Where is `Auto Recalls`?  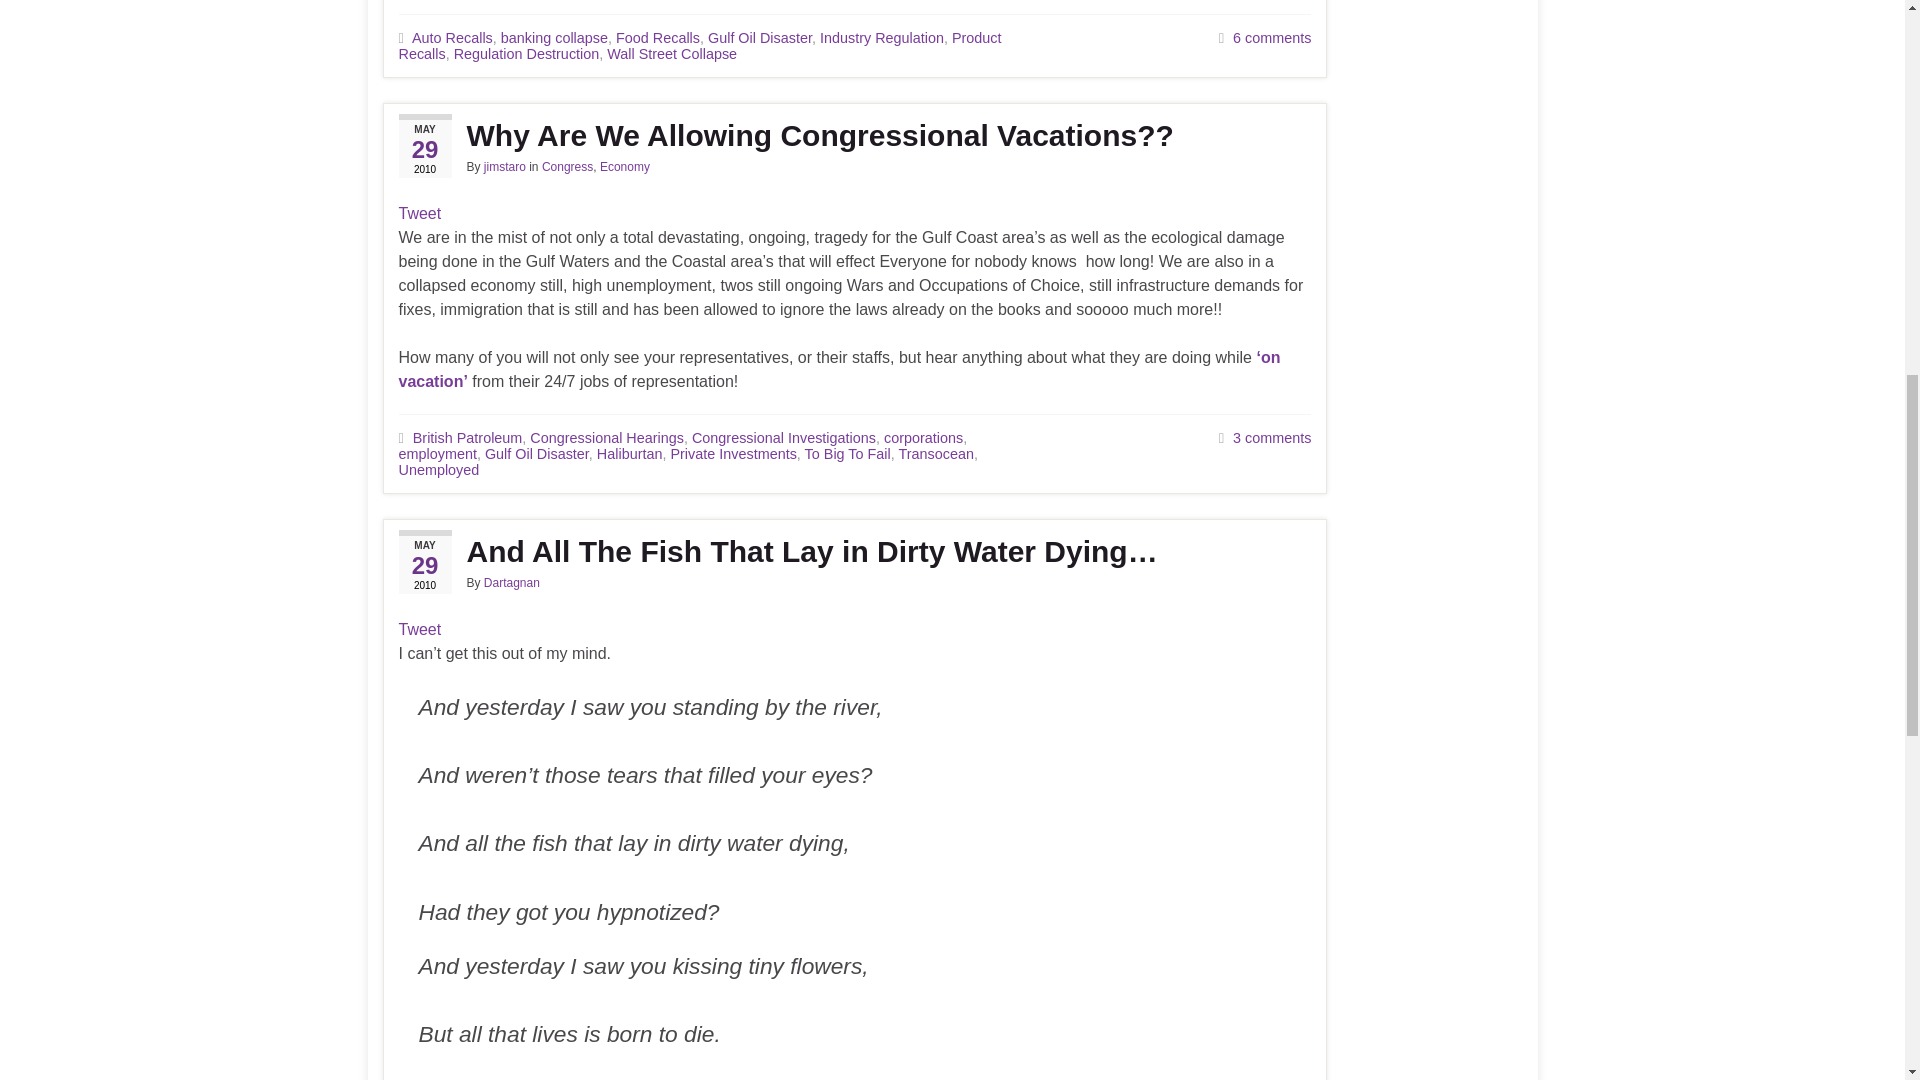 Auto Recalls is located at coordinates (452, 38).